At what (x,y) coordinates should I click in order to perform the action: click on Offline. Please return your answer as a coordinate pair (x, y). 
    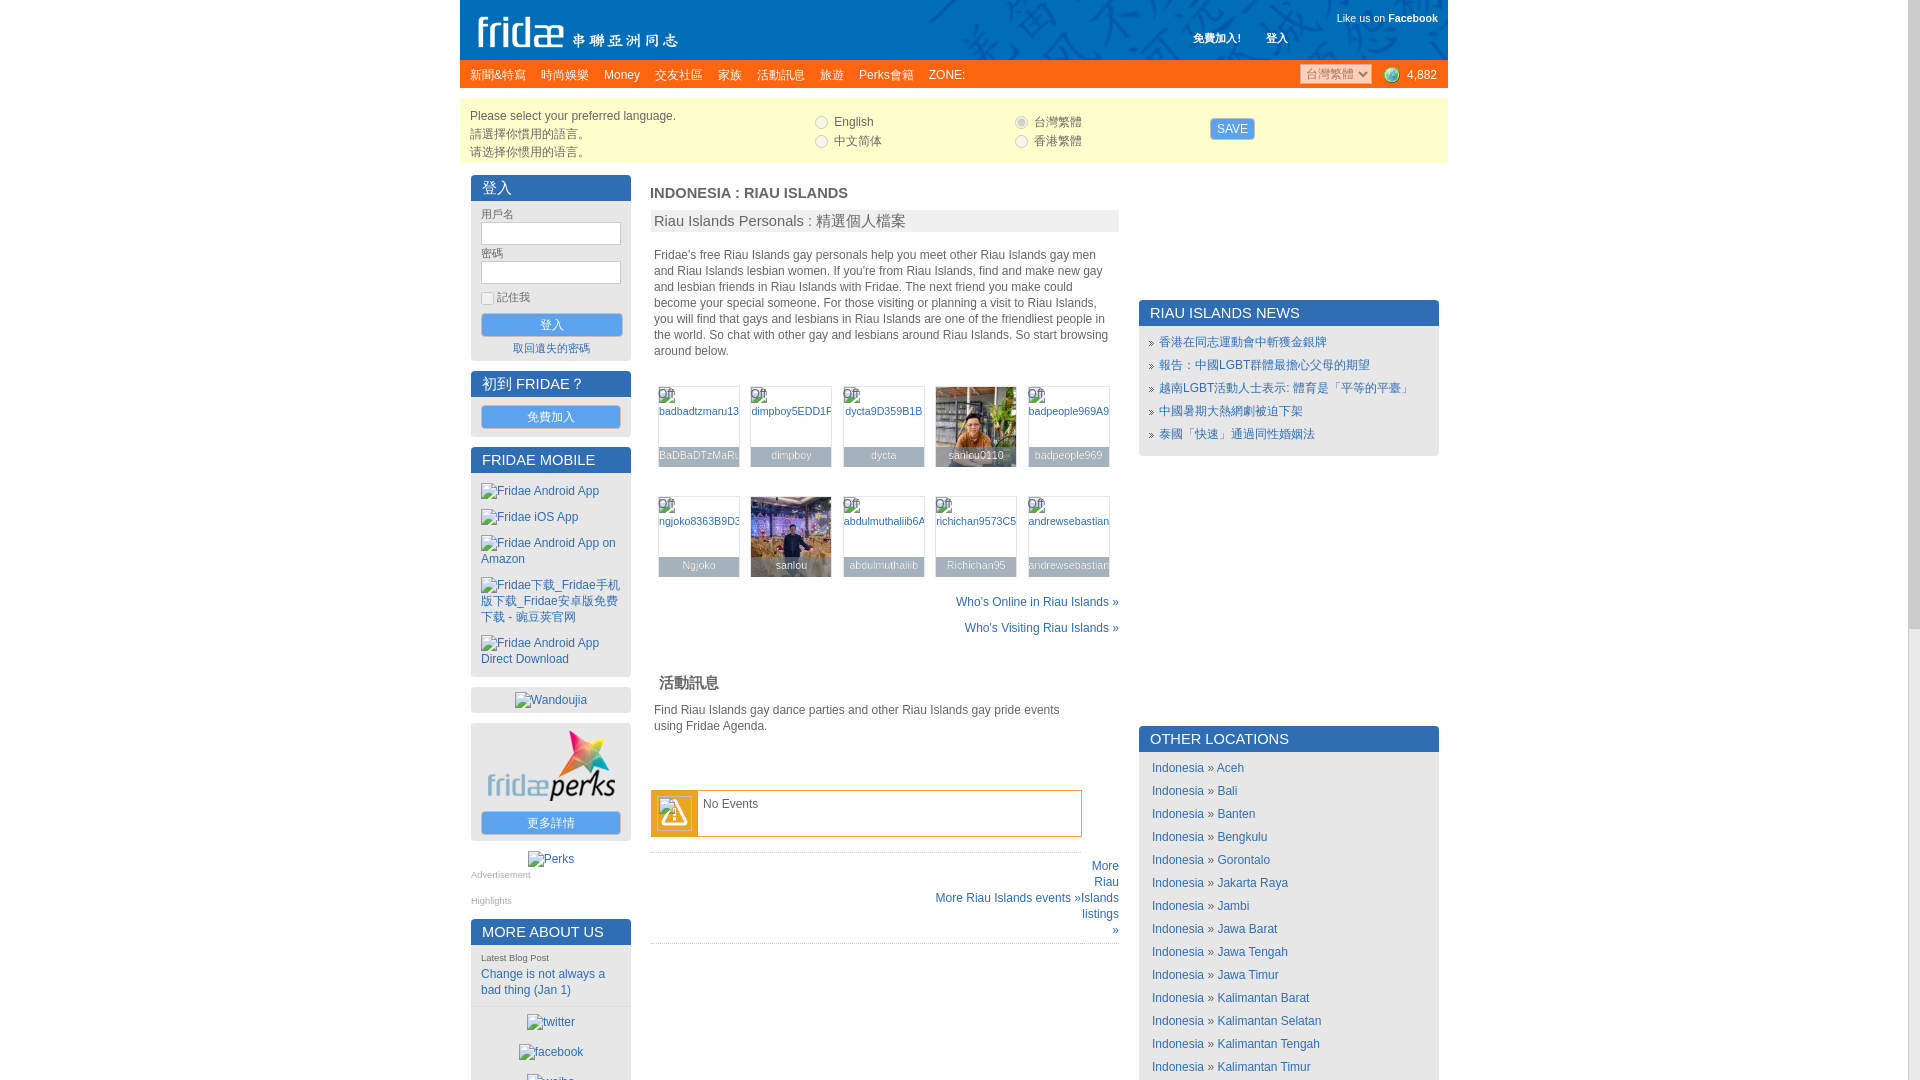
    Looking at the image, I should click on (942, 393).